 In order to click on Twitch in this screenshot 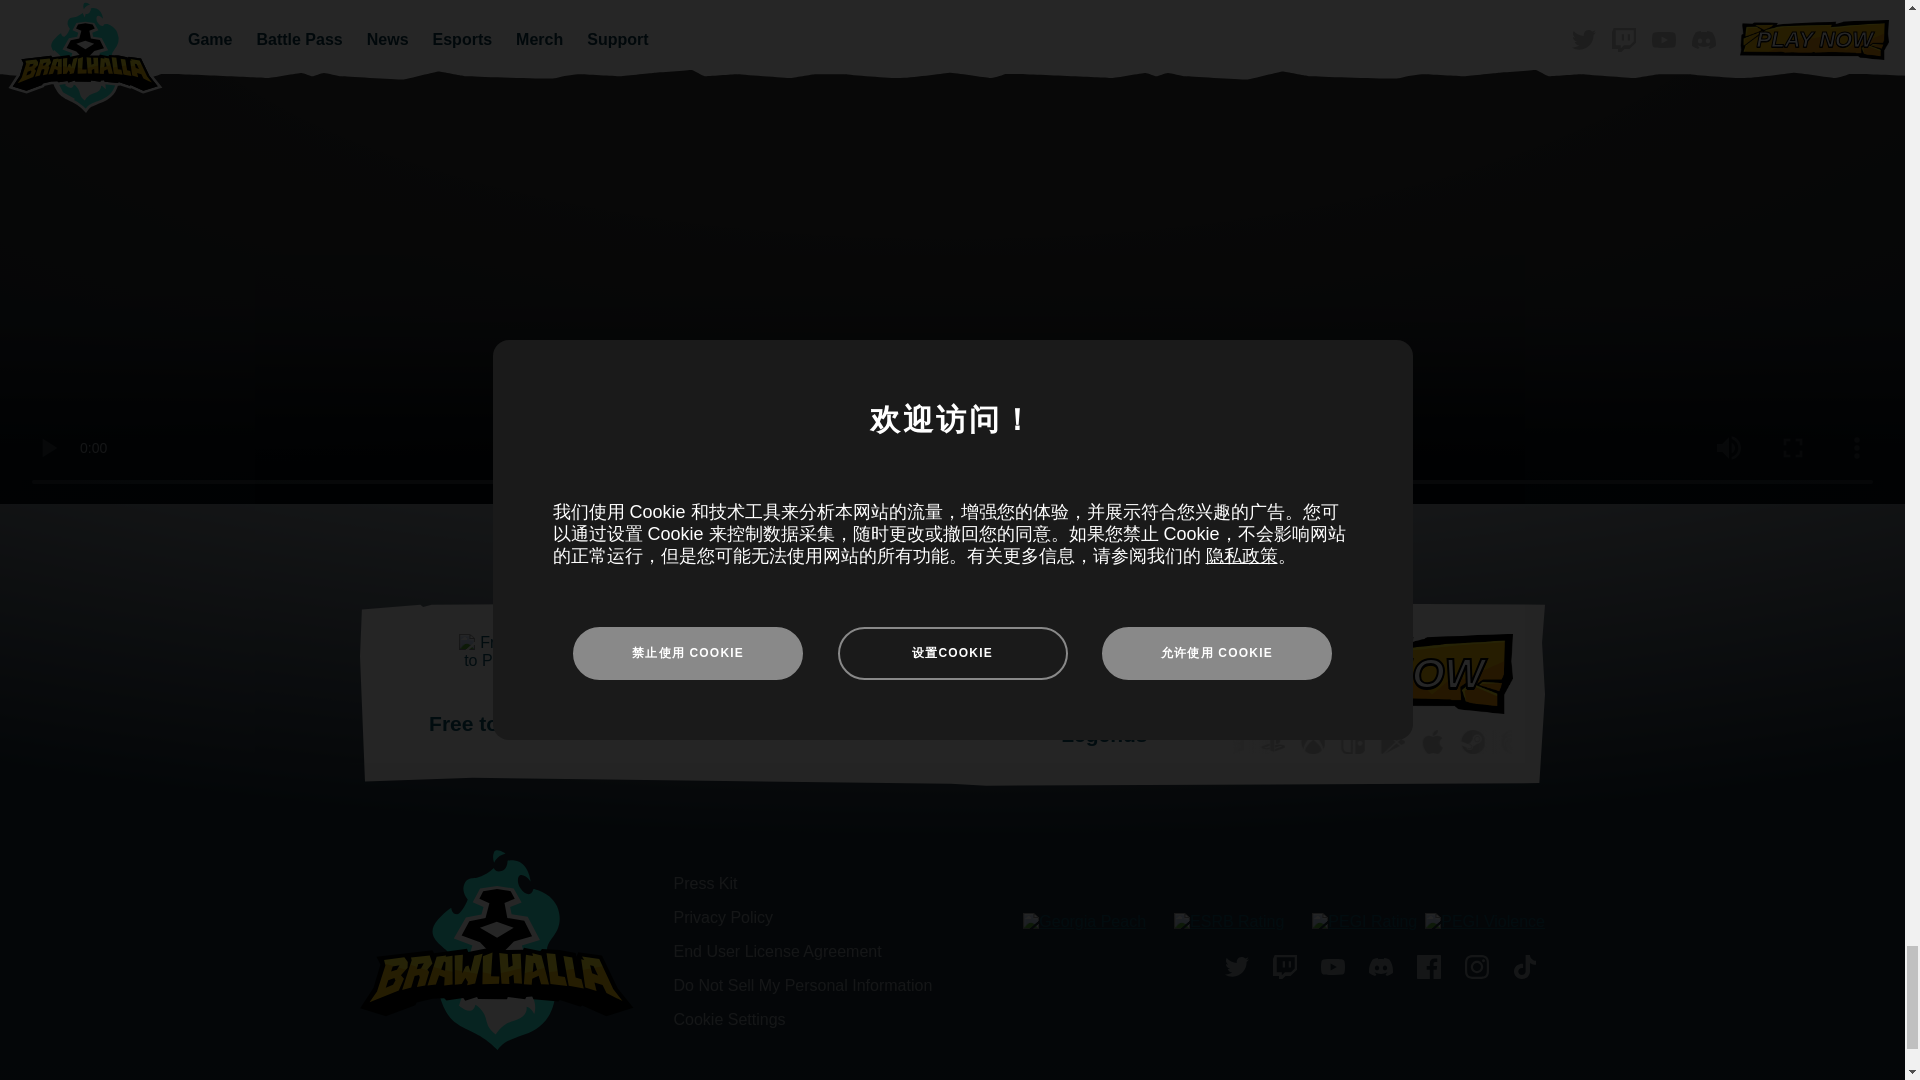, I will do `click(1285, 969)`.